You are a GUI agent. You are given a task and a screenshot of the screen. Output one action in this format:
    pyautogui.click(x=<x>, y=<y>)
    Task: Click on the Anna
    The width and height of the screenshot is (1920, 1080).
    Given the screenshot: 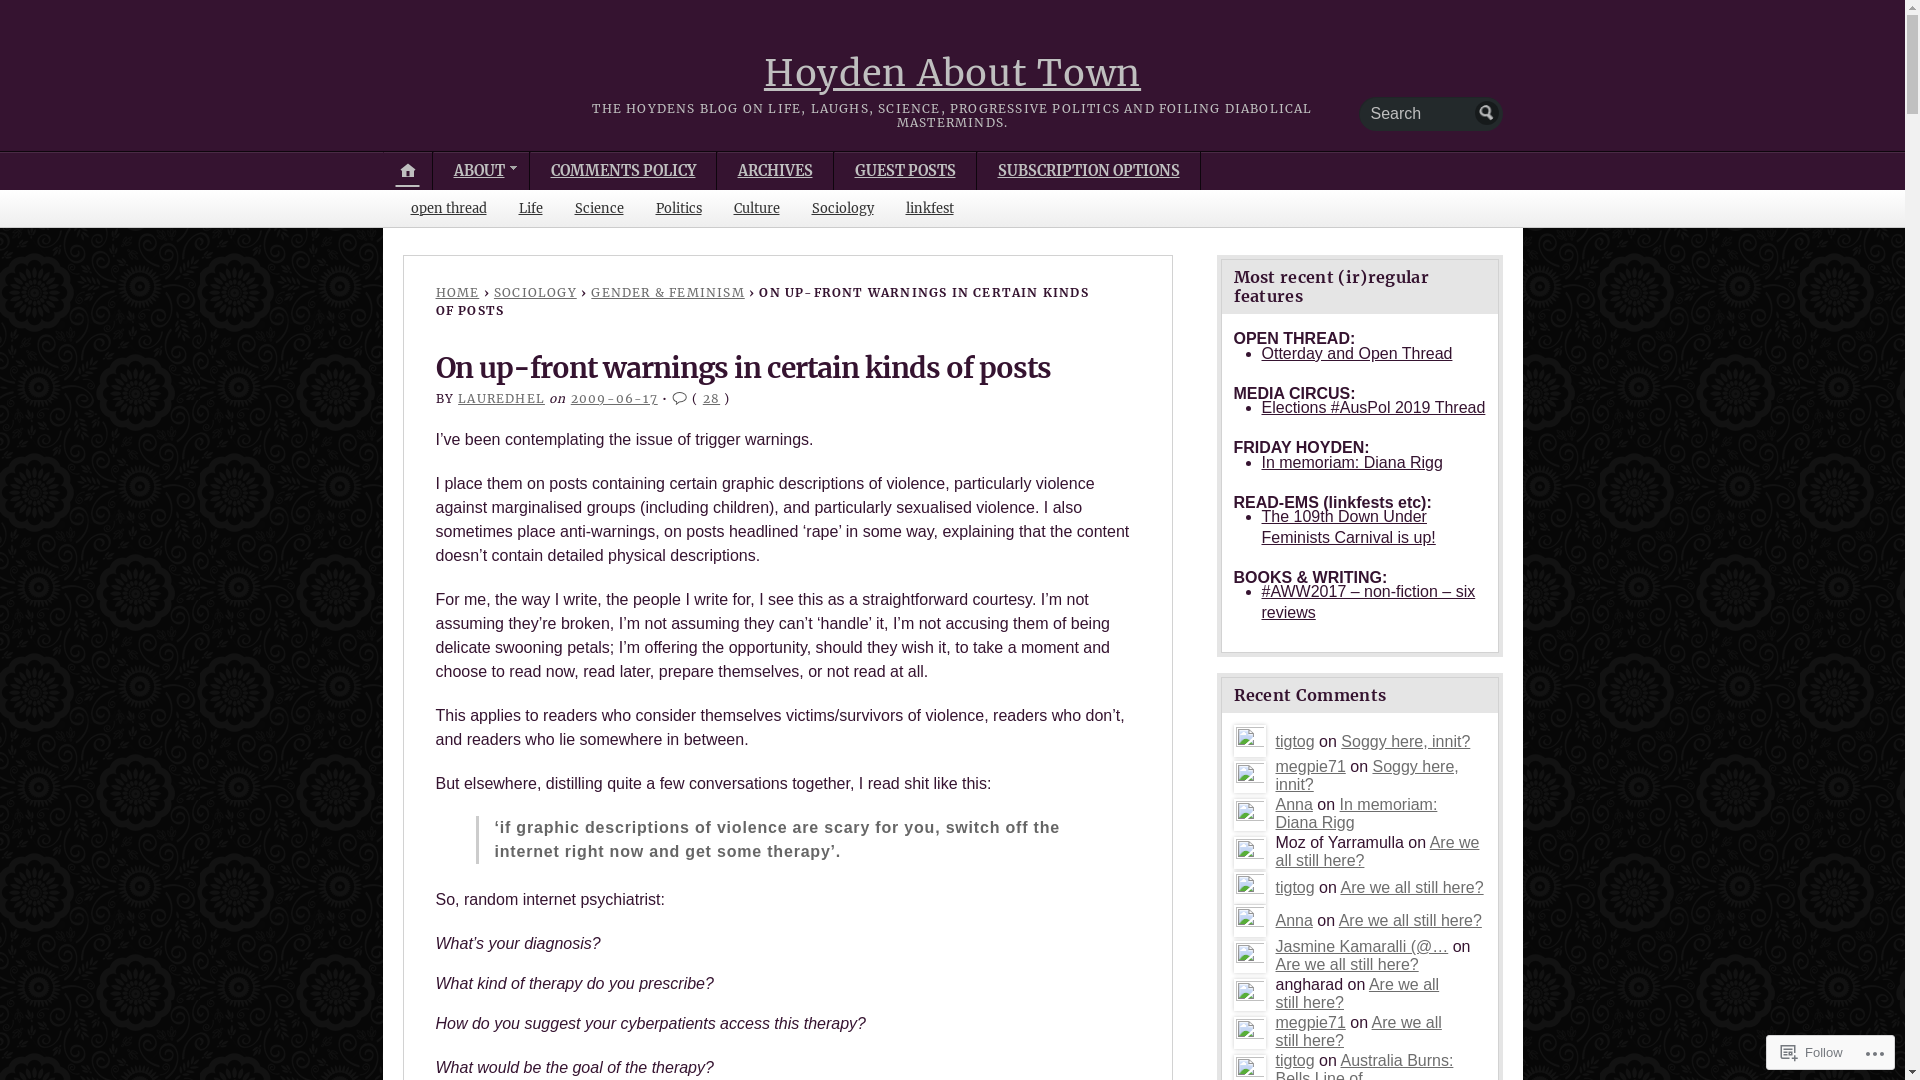 What is the action you would take?
    pyautogui.click(x=1250, y=921)
    